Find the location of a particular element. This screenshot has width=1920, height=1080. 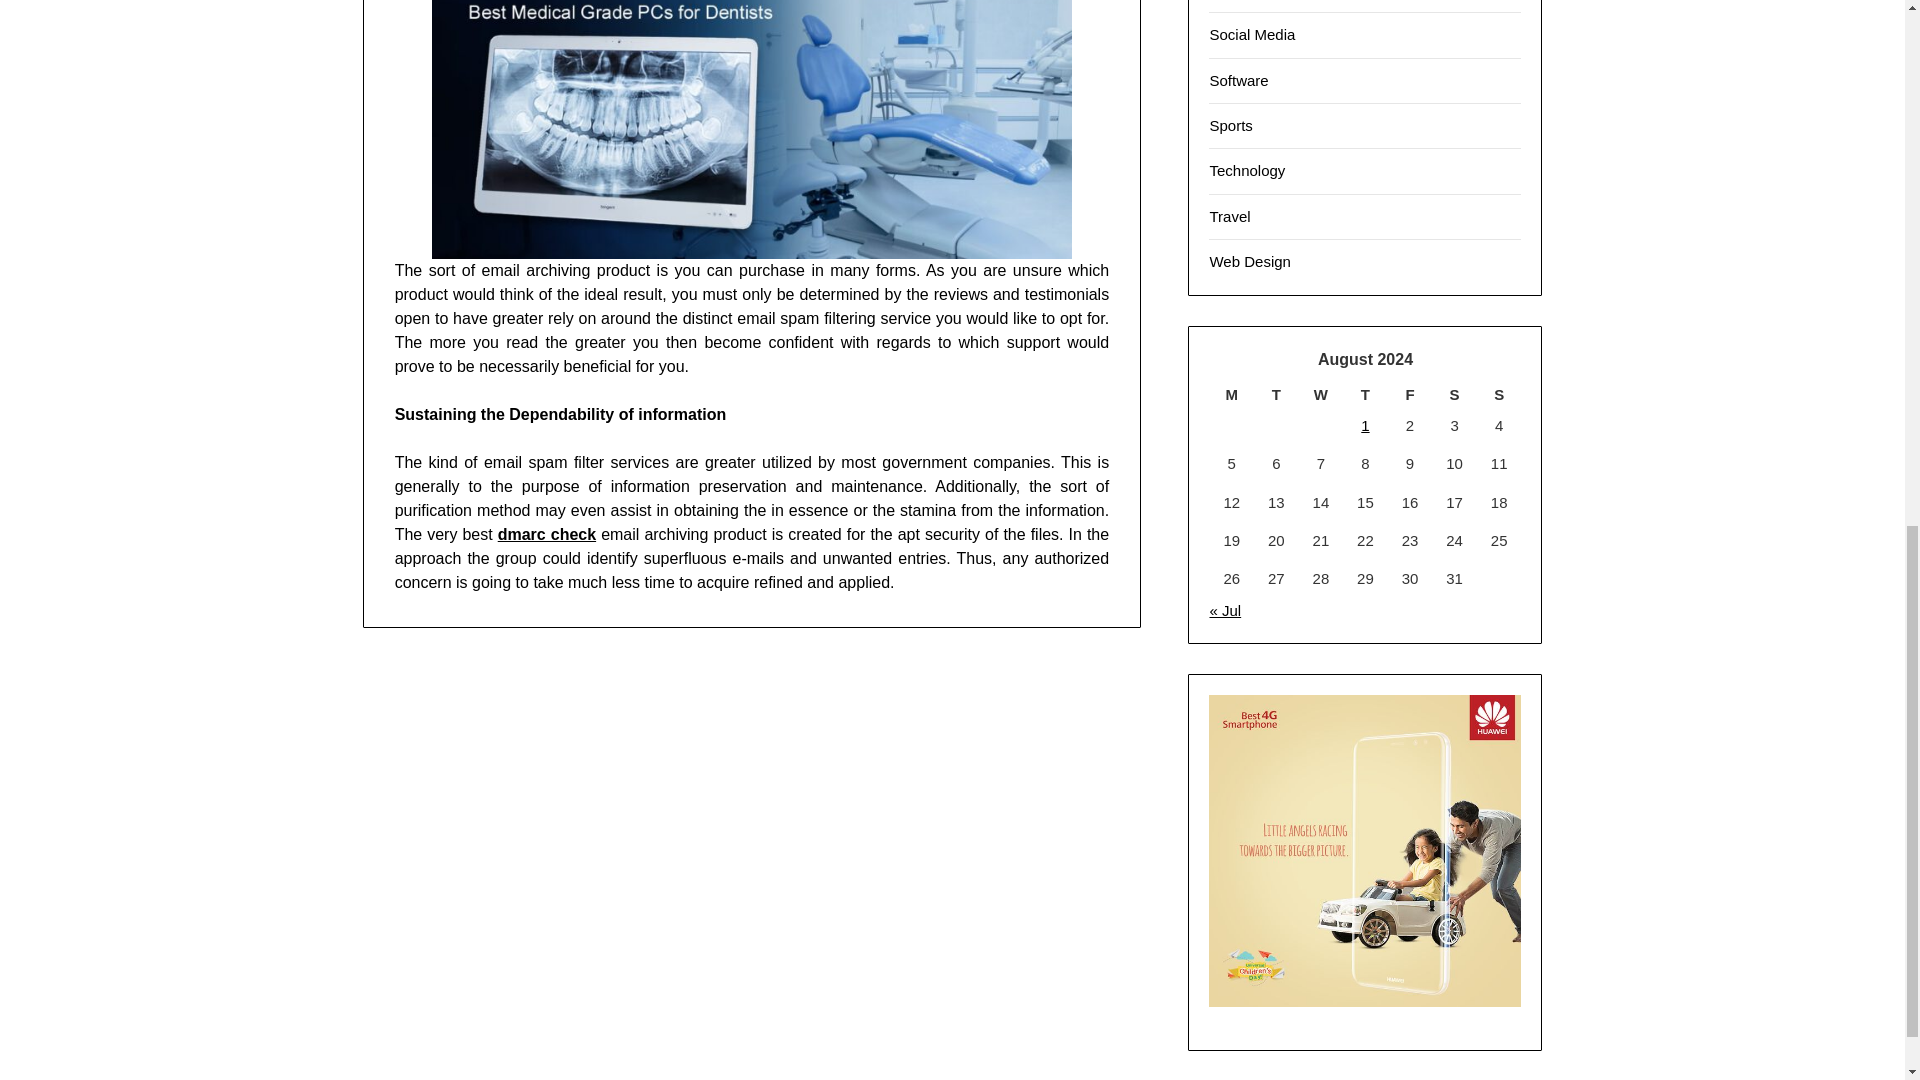

Web Design is located at coordinates (1250, 261).